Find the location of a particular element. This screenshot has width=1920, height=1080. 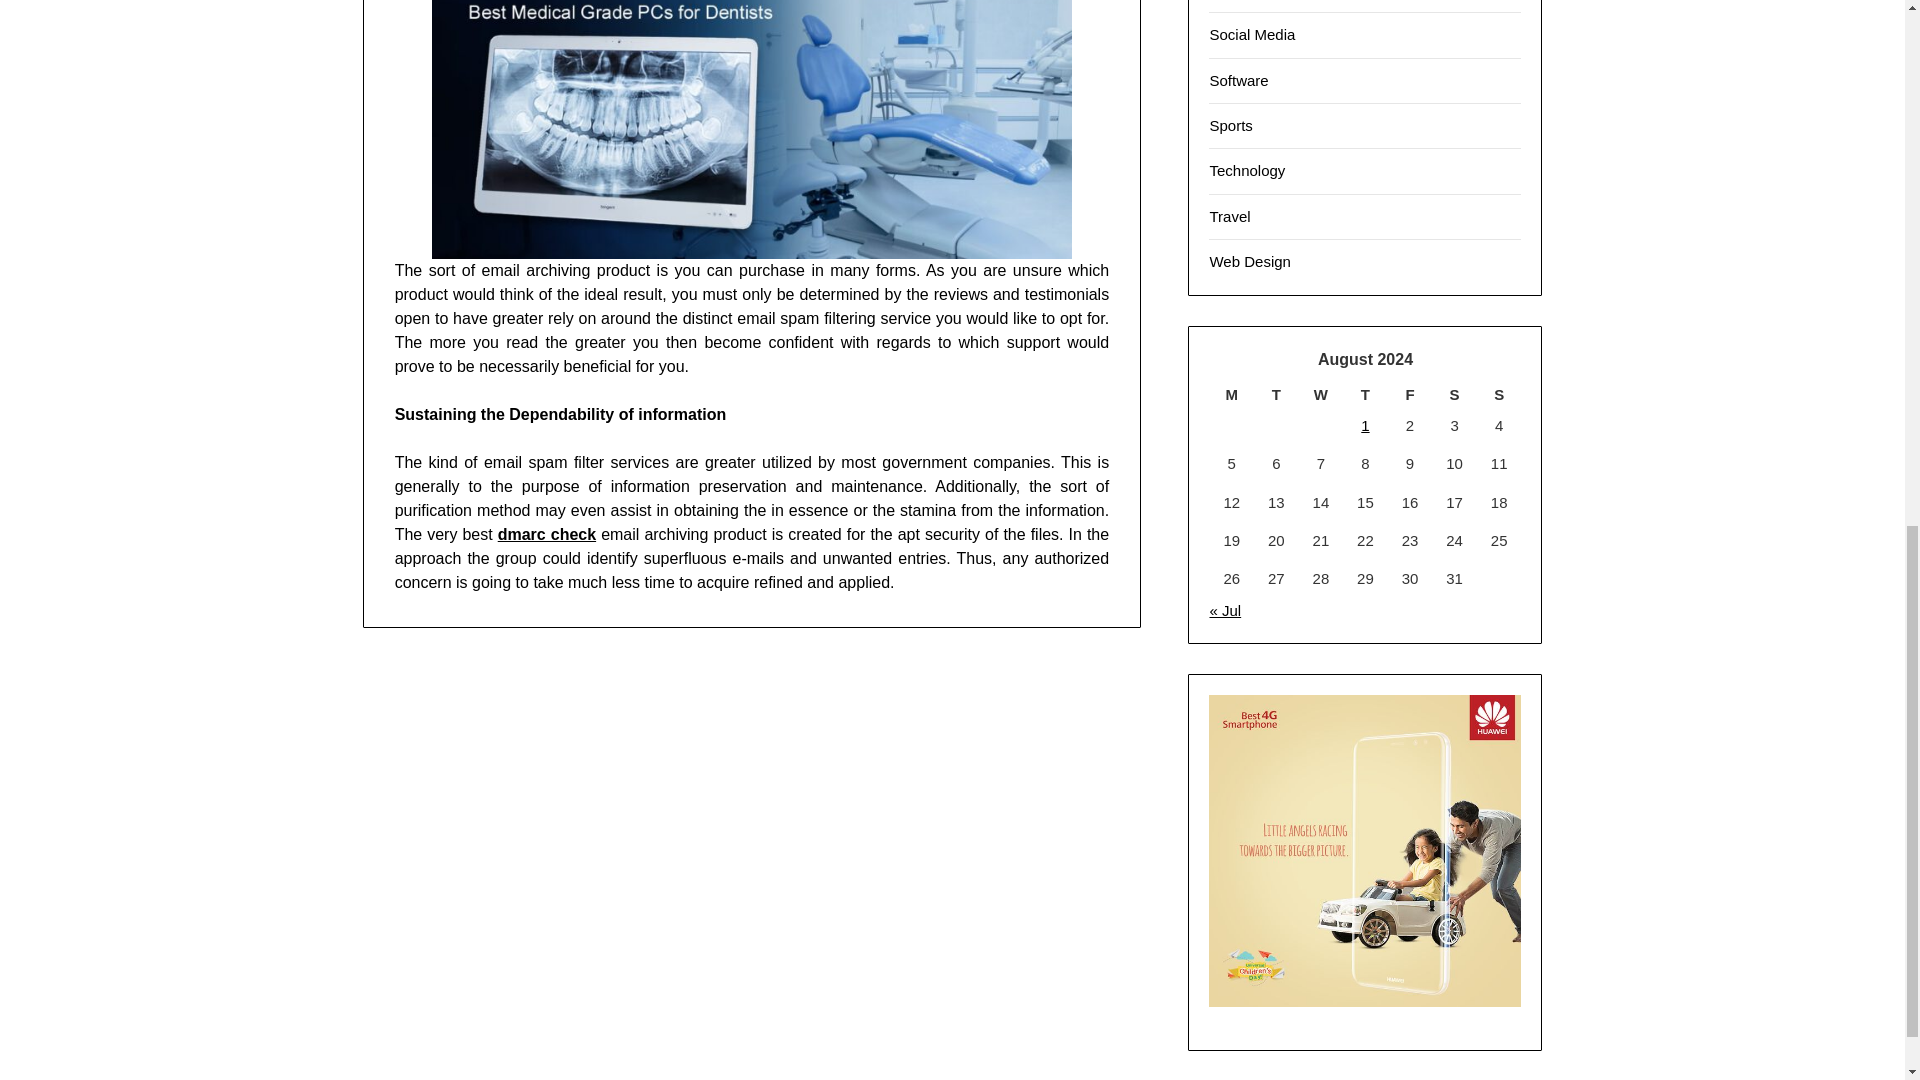

Web Design is located at coordinates (1250, 261).